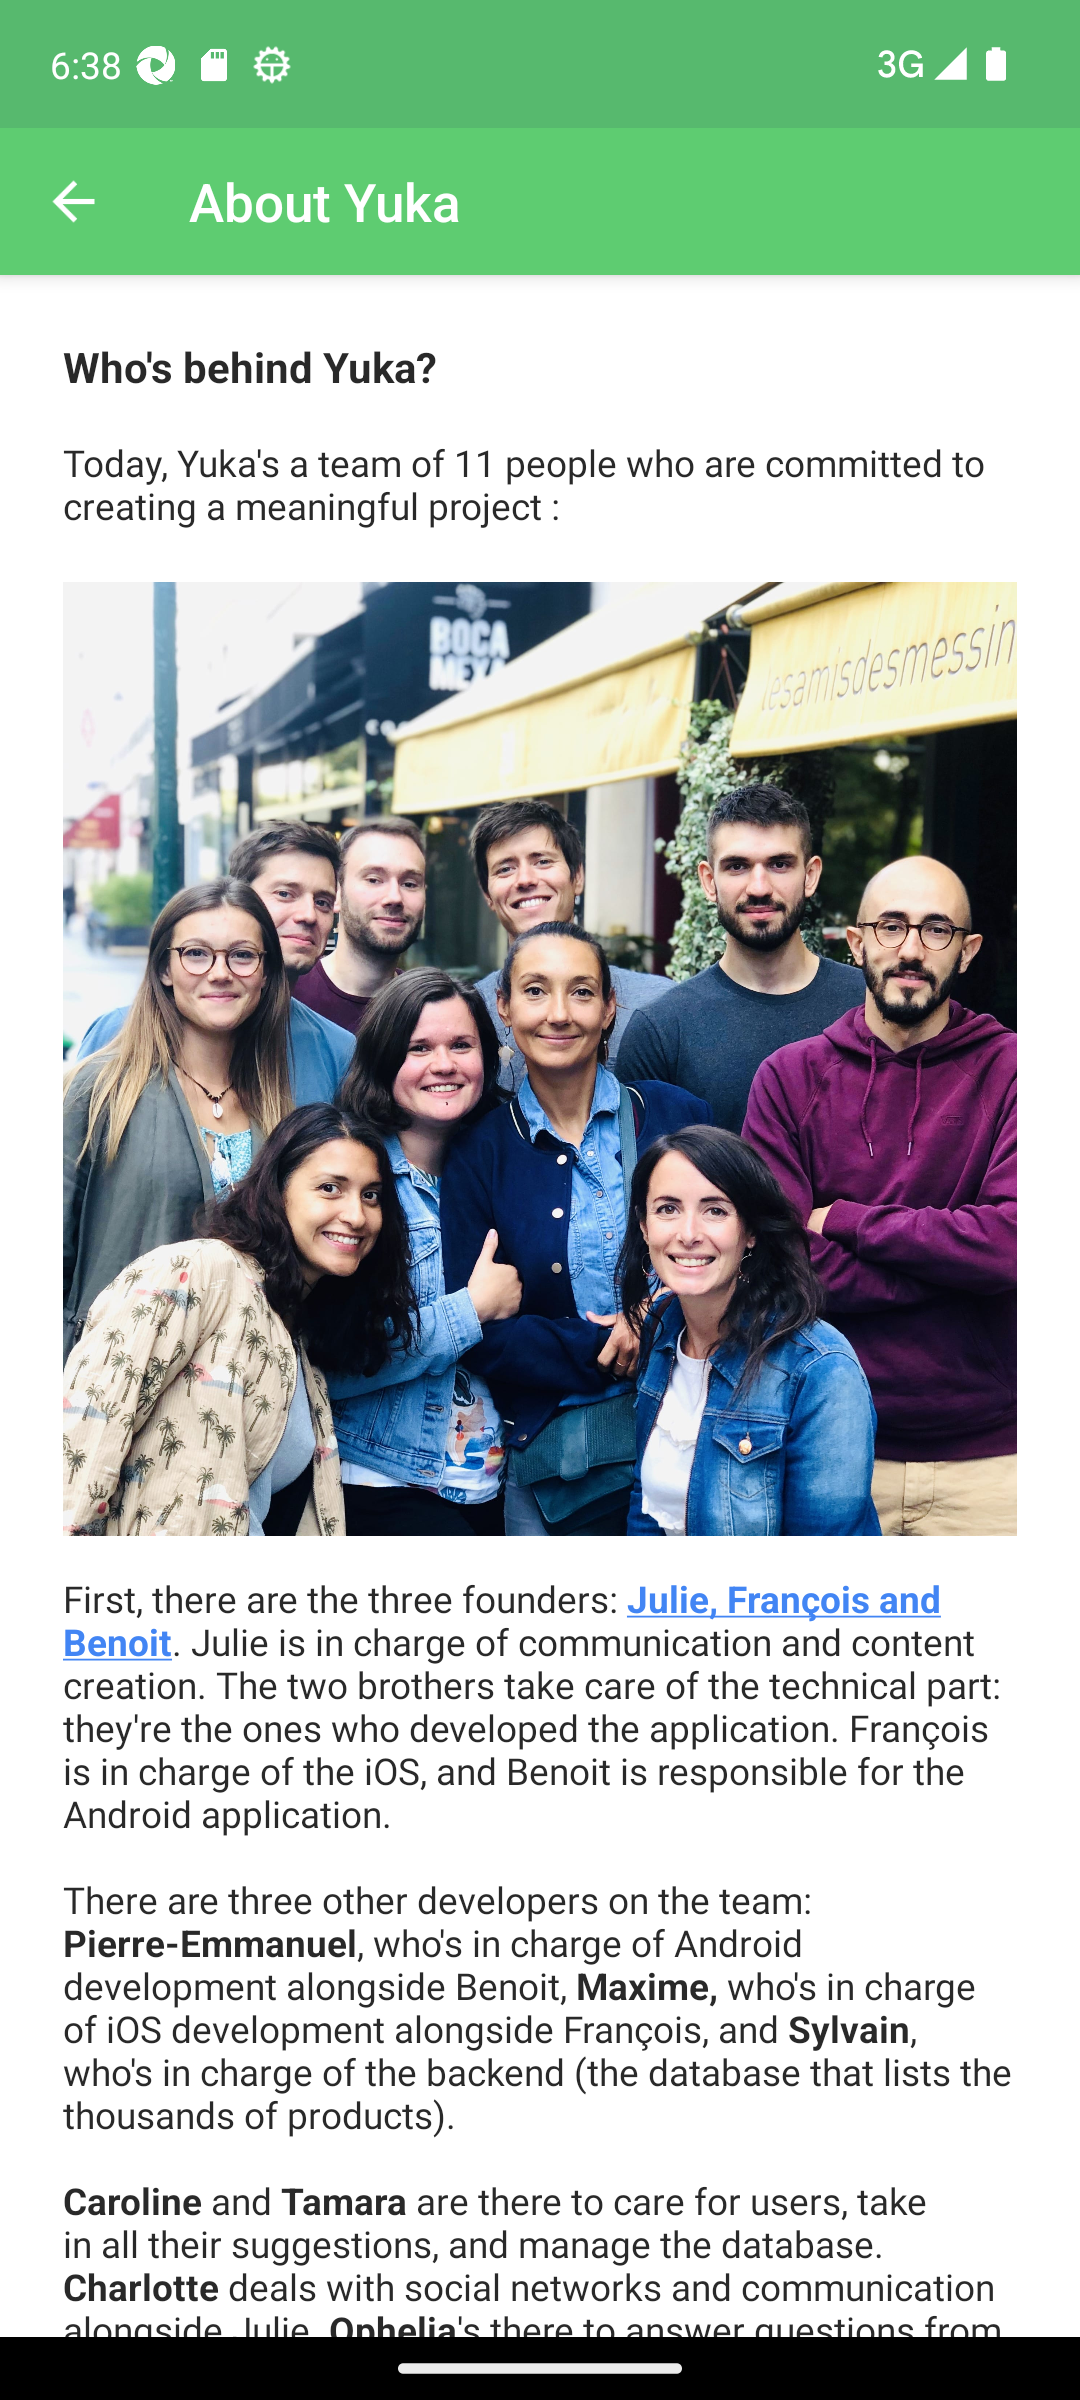 The image size is (1080, 2400). Describe the element at coordinates (73, 202) in the screenshot. I see `Navigate up` at that location.